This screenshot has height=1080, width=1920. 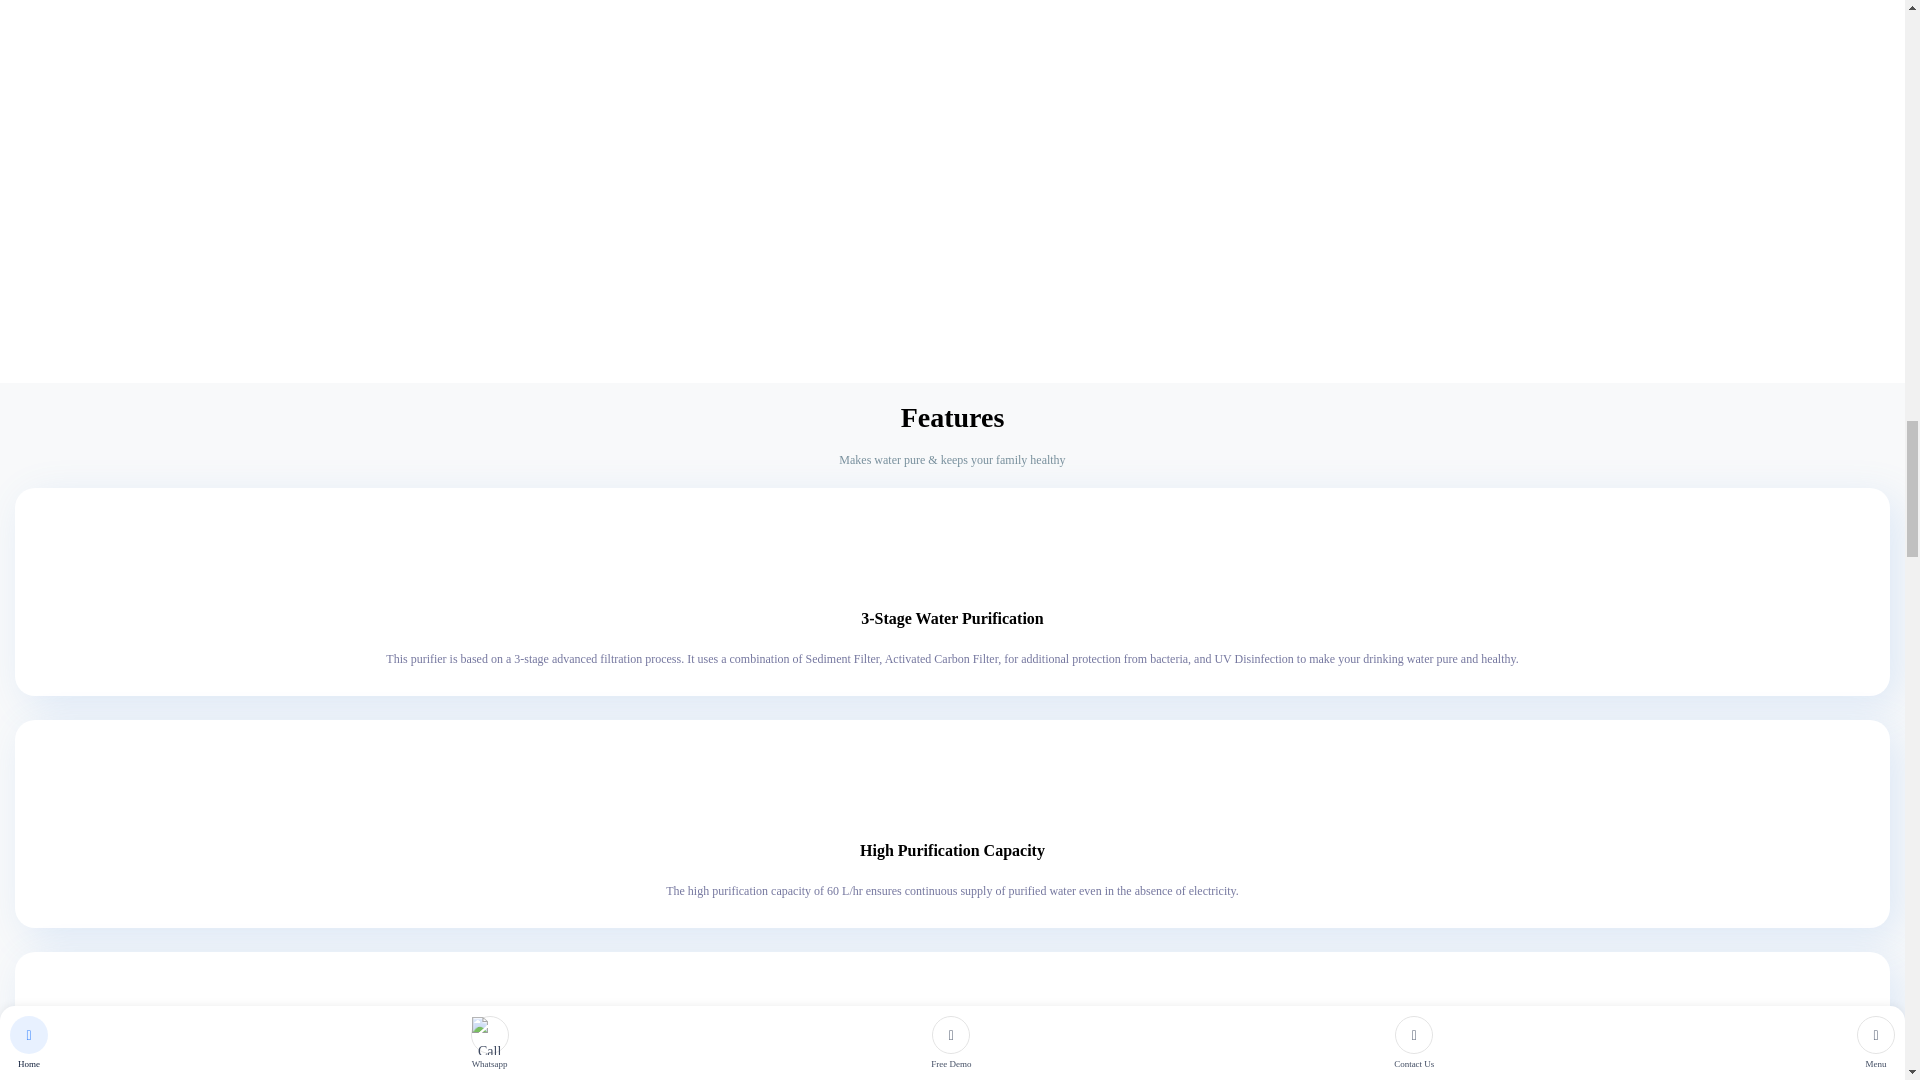 I want to click on Computer-Controlled Operation, so click(x=953, y=1022).